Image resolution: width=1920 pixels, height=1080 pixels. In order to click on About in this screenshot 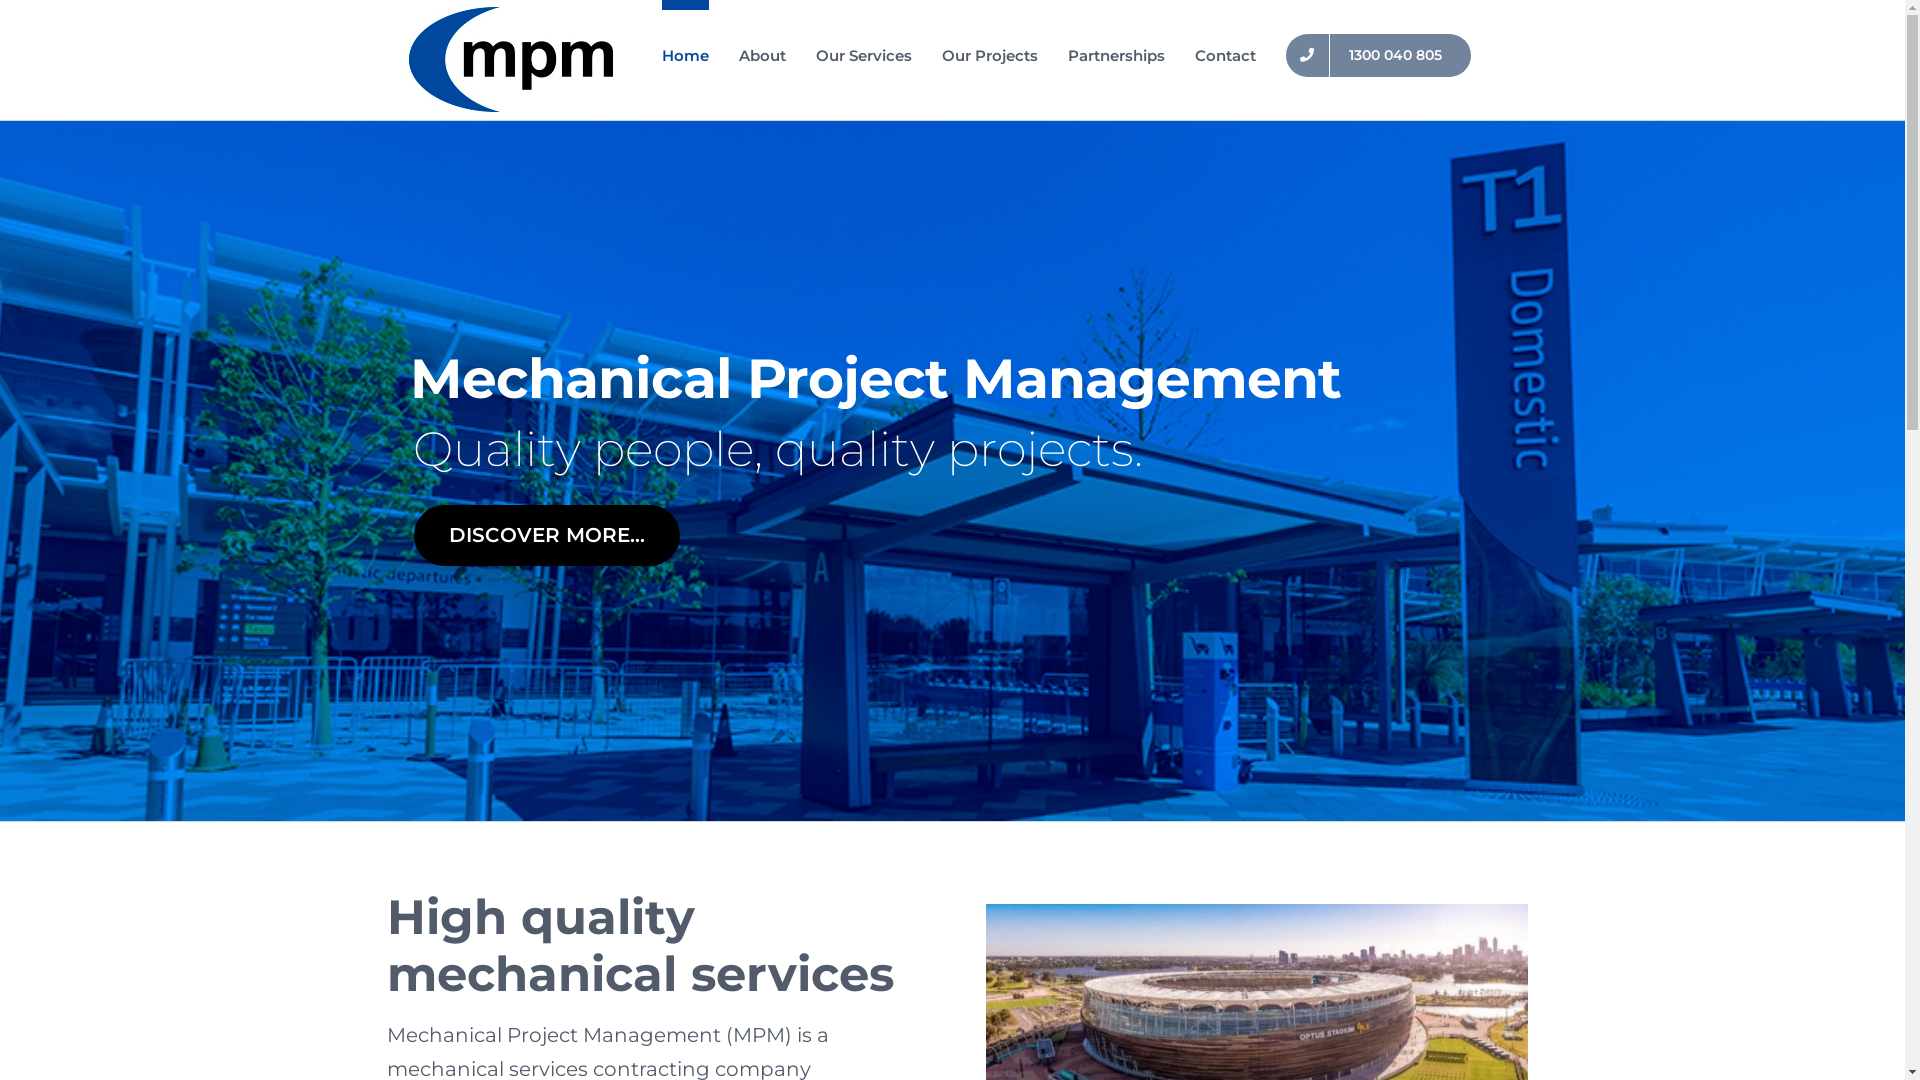, I will do `click(762, 50)`.